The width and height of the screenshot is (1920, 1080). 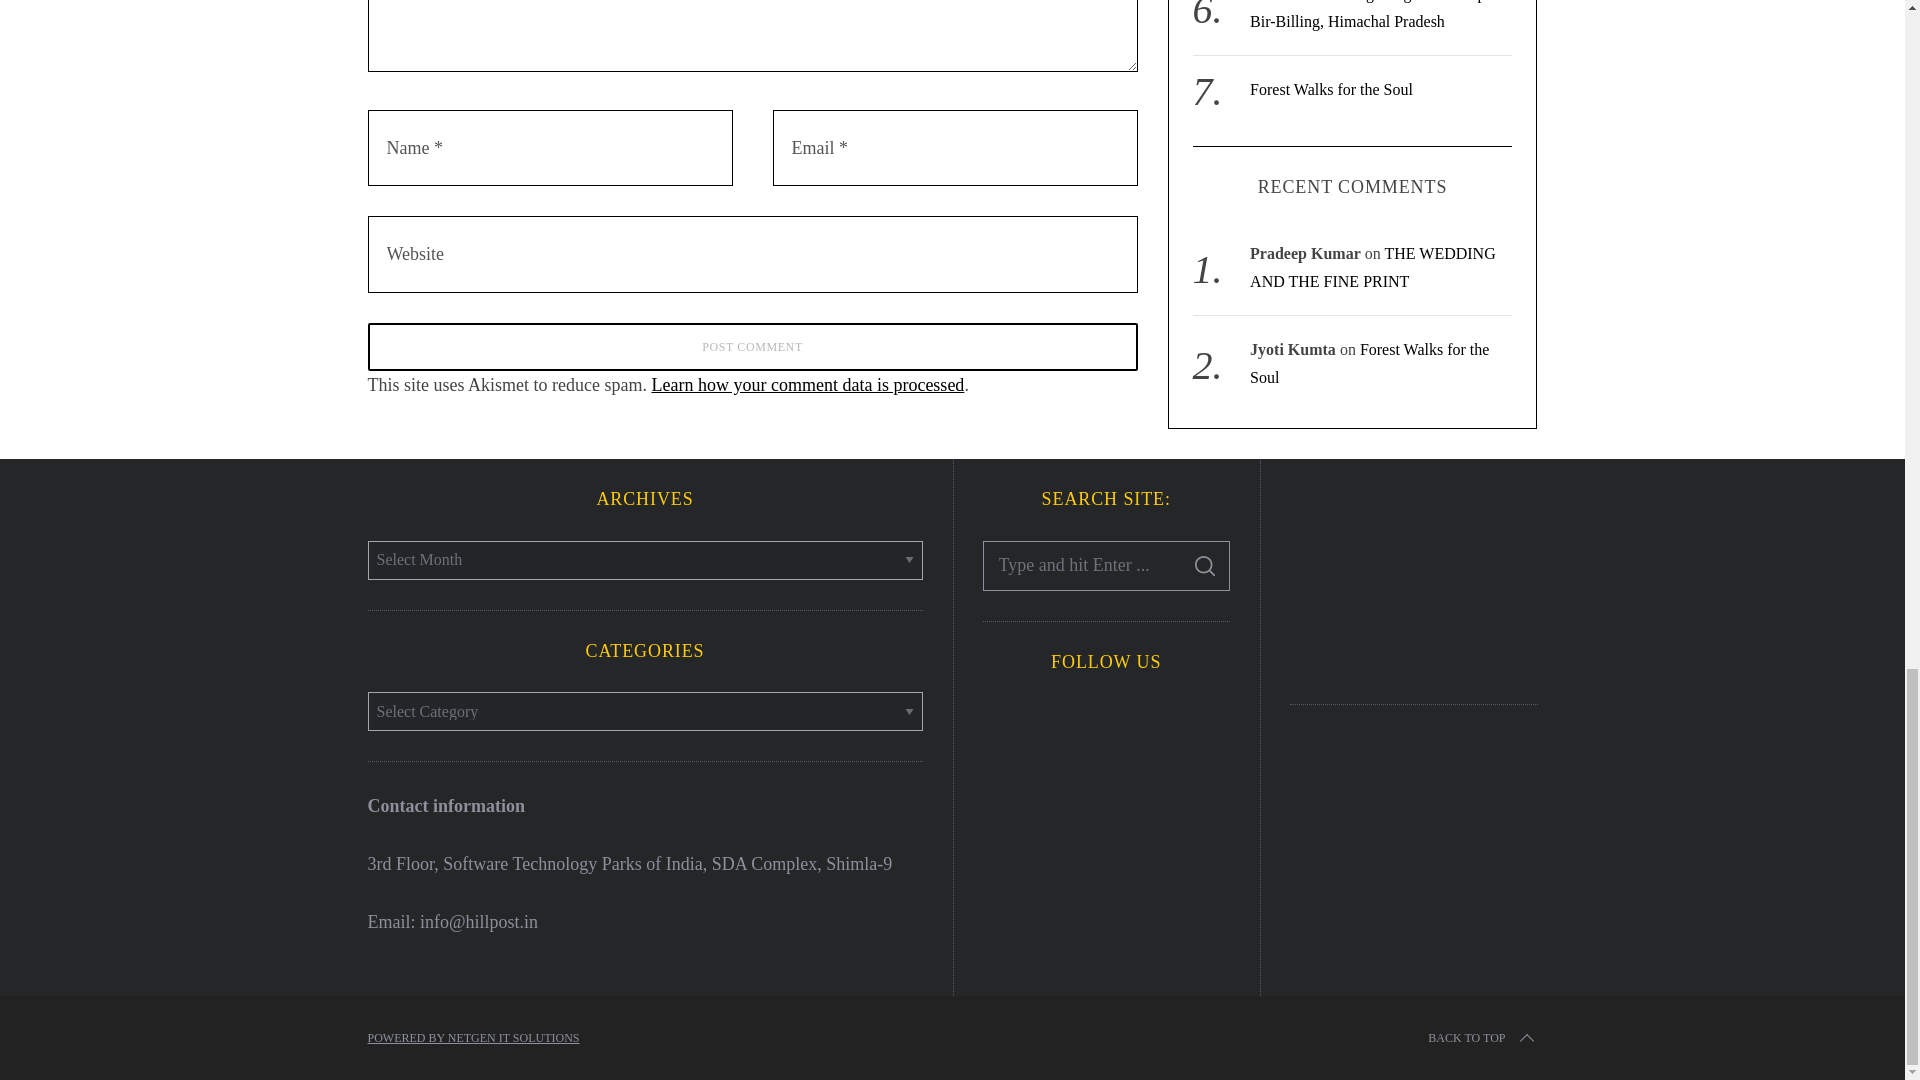 What do you see at coordinates (1205, 566) in the screenshot?
I see `SEARCH` at bounding box center [1205, 566].